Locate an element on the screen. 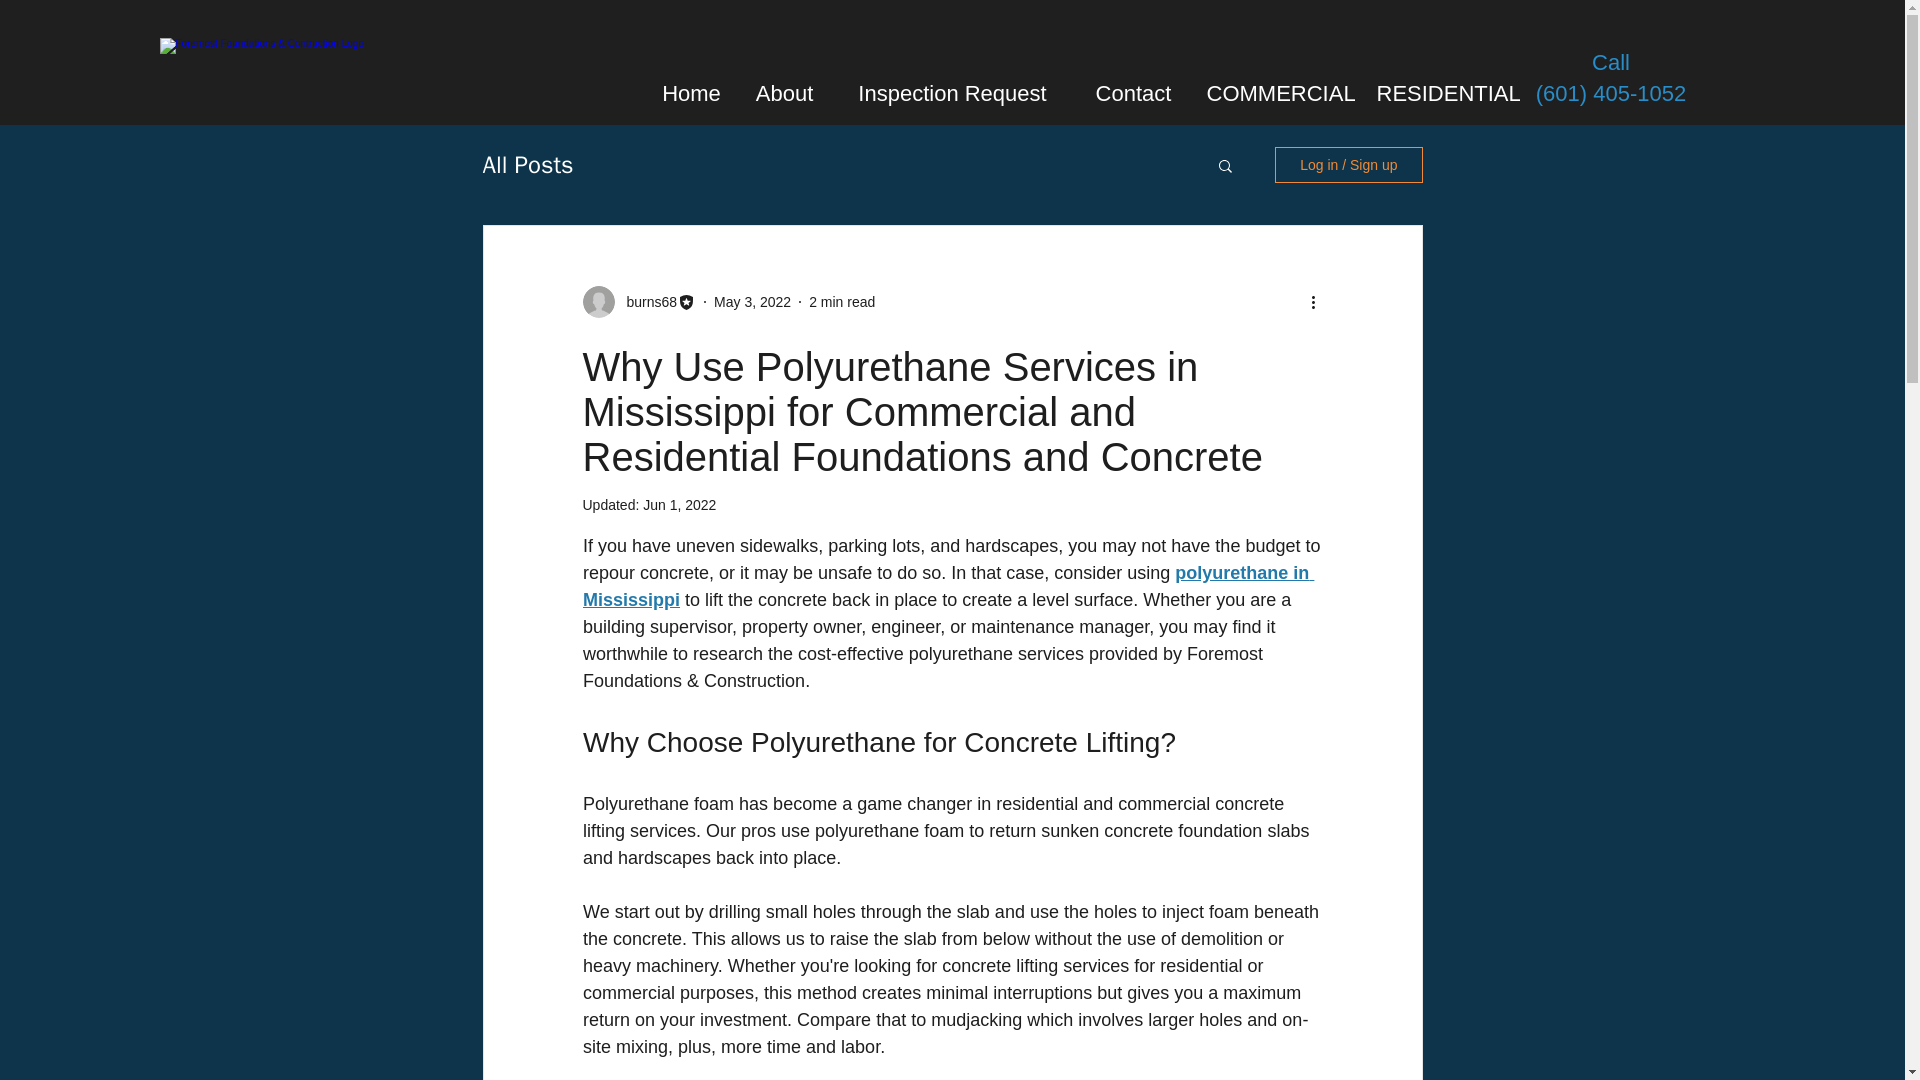 This screenshot has height=1080, width=1920. All Posts is located at coordinates (526, 165).